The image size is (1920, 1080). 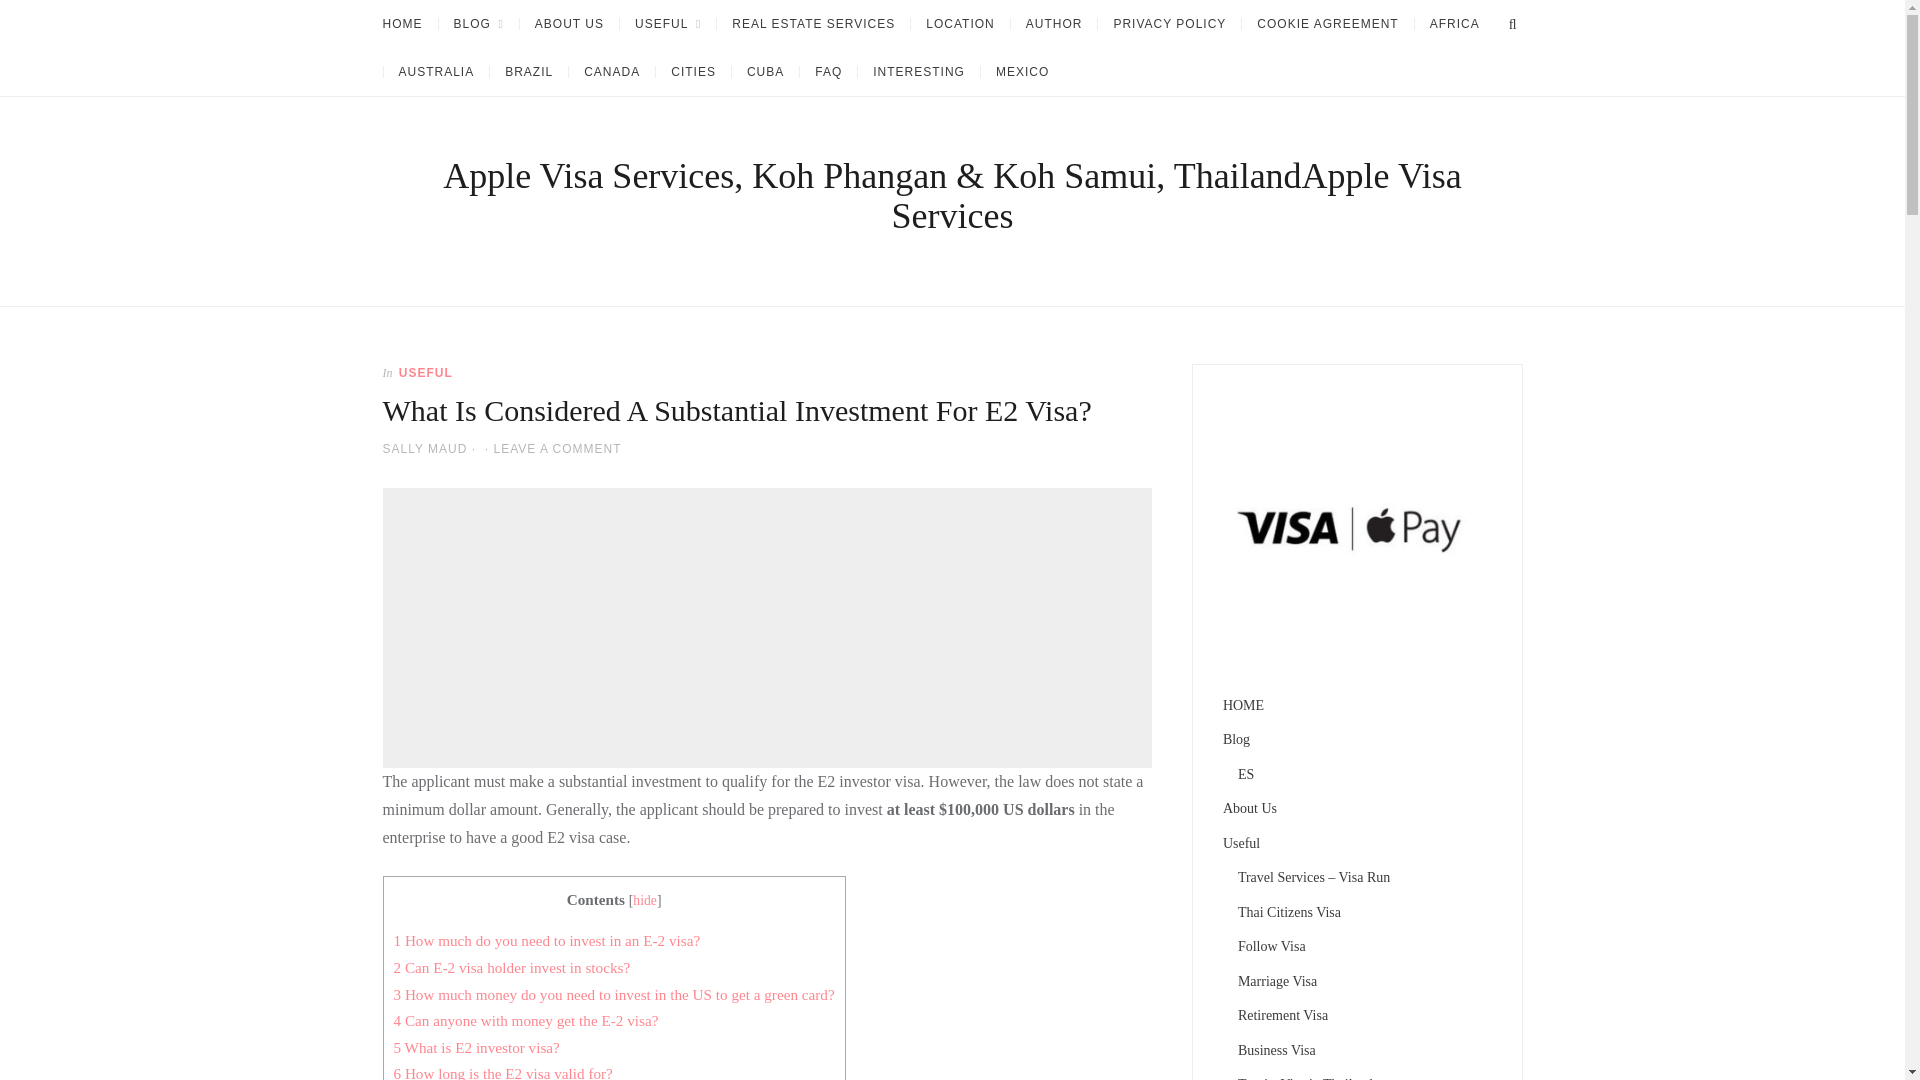 What do you see at coordinates (512, 968) in the screenshot?
I see `2 Can E-2 visa holder invest in stocks?` at bounding box center [512, 968].